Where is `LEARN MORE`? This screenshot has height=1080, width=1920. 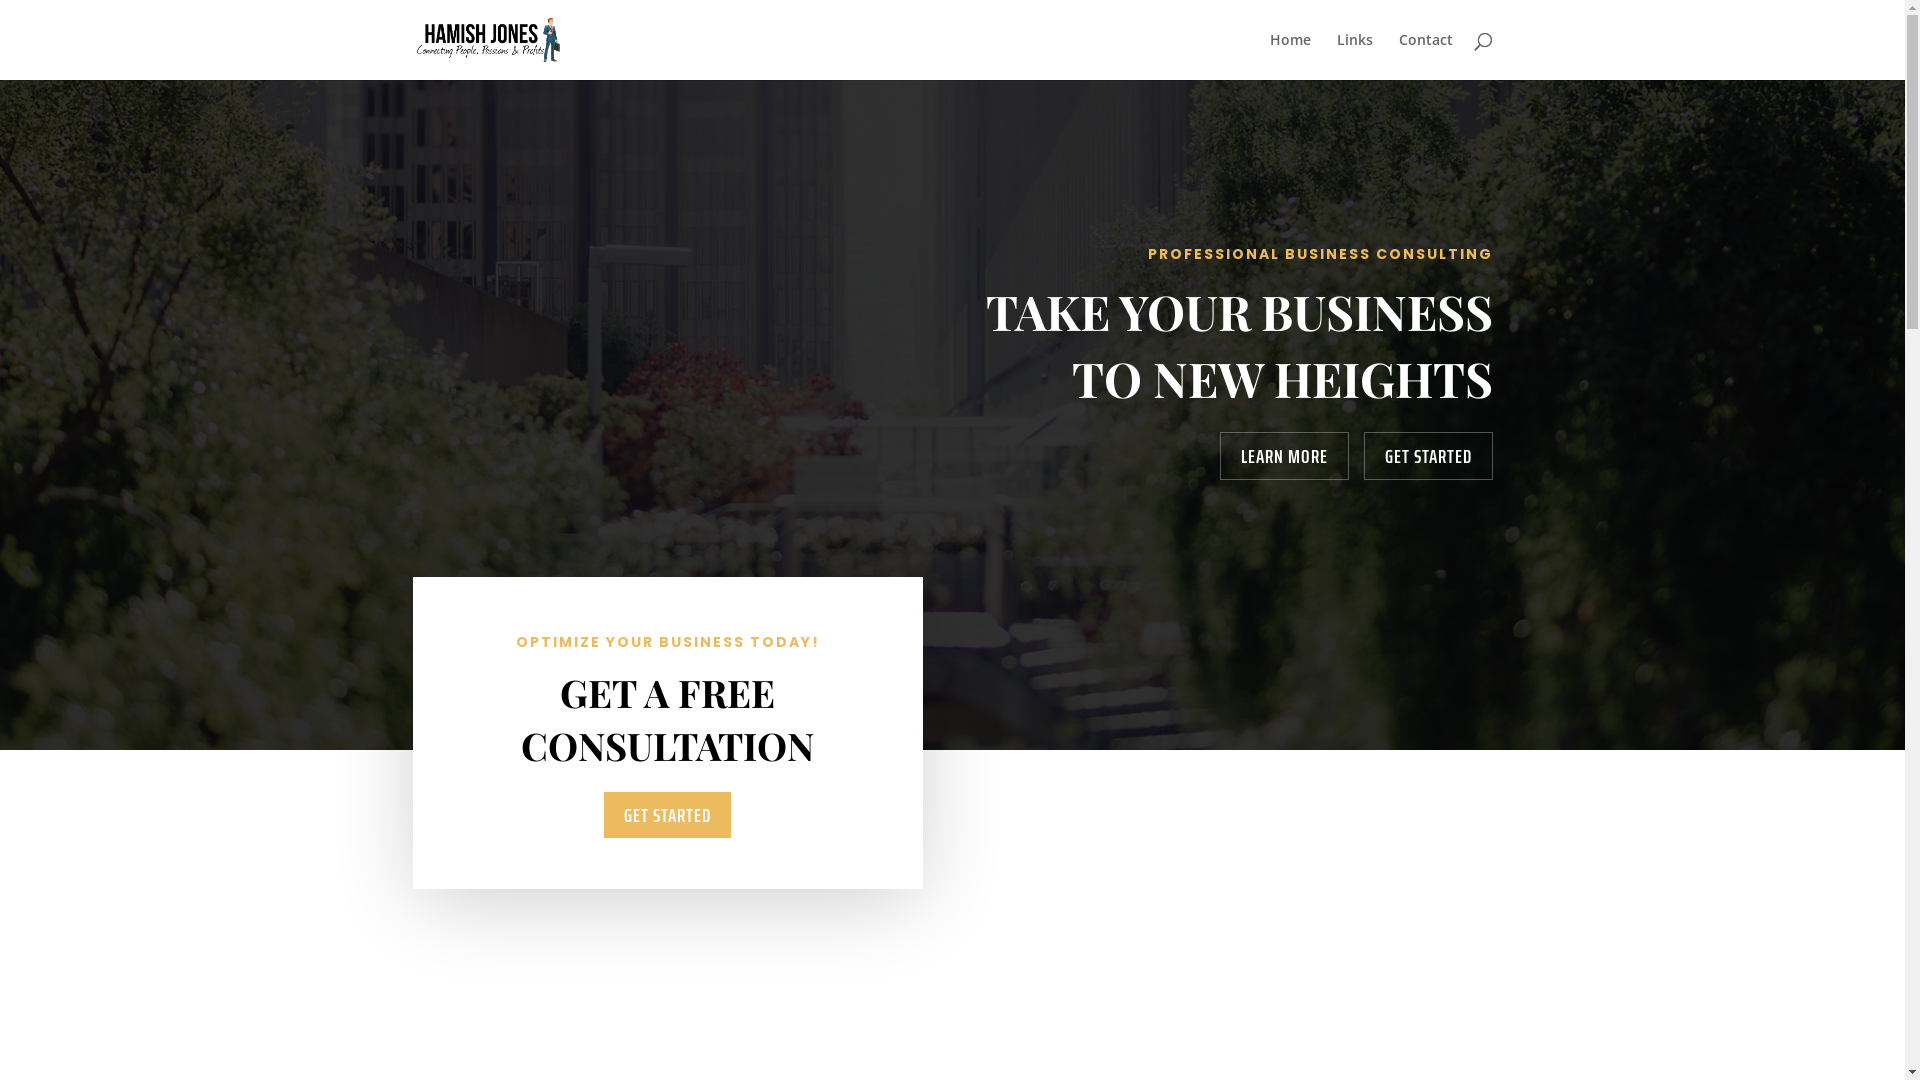
LEARN MORE is located at coordinates (1284, 456).